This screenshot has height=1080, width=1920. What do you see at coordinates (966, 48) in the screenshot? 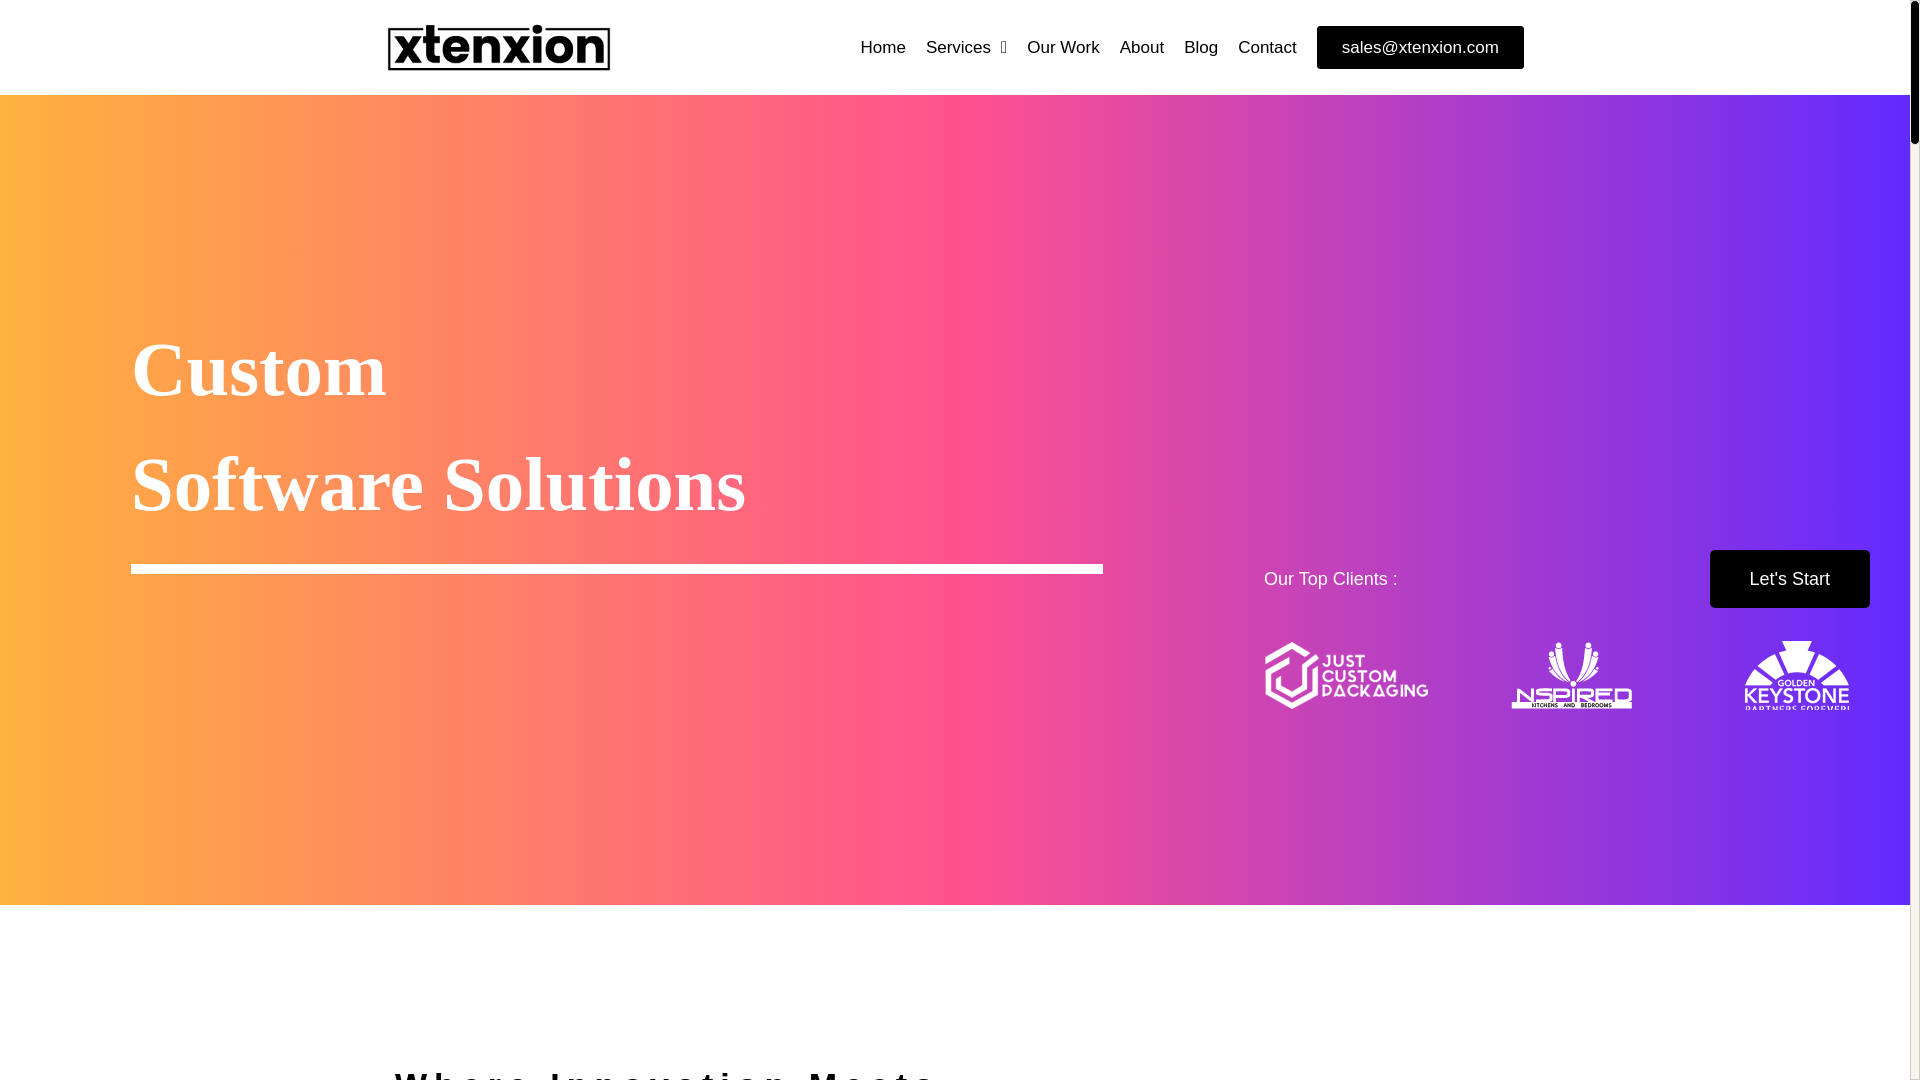
I see `Services` at bounding box center [966, 48].